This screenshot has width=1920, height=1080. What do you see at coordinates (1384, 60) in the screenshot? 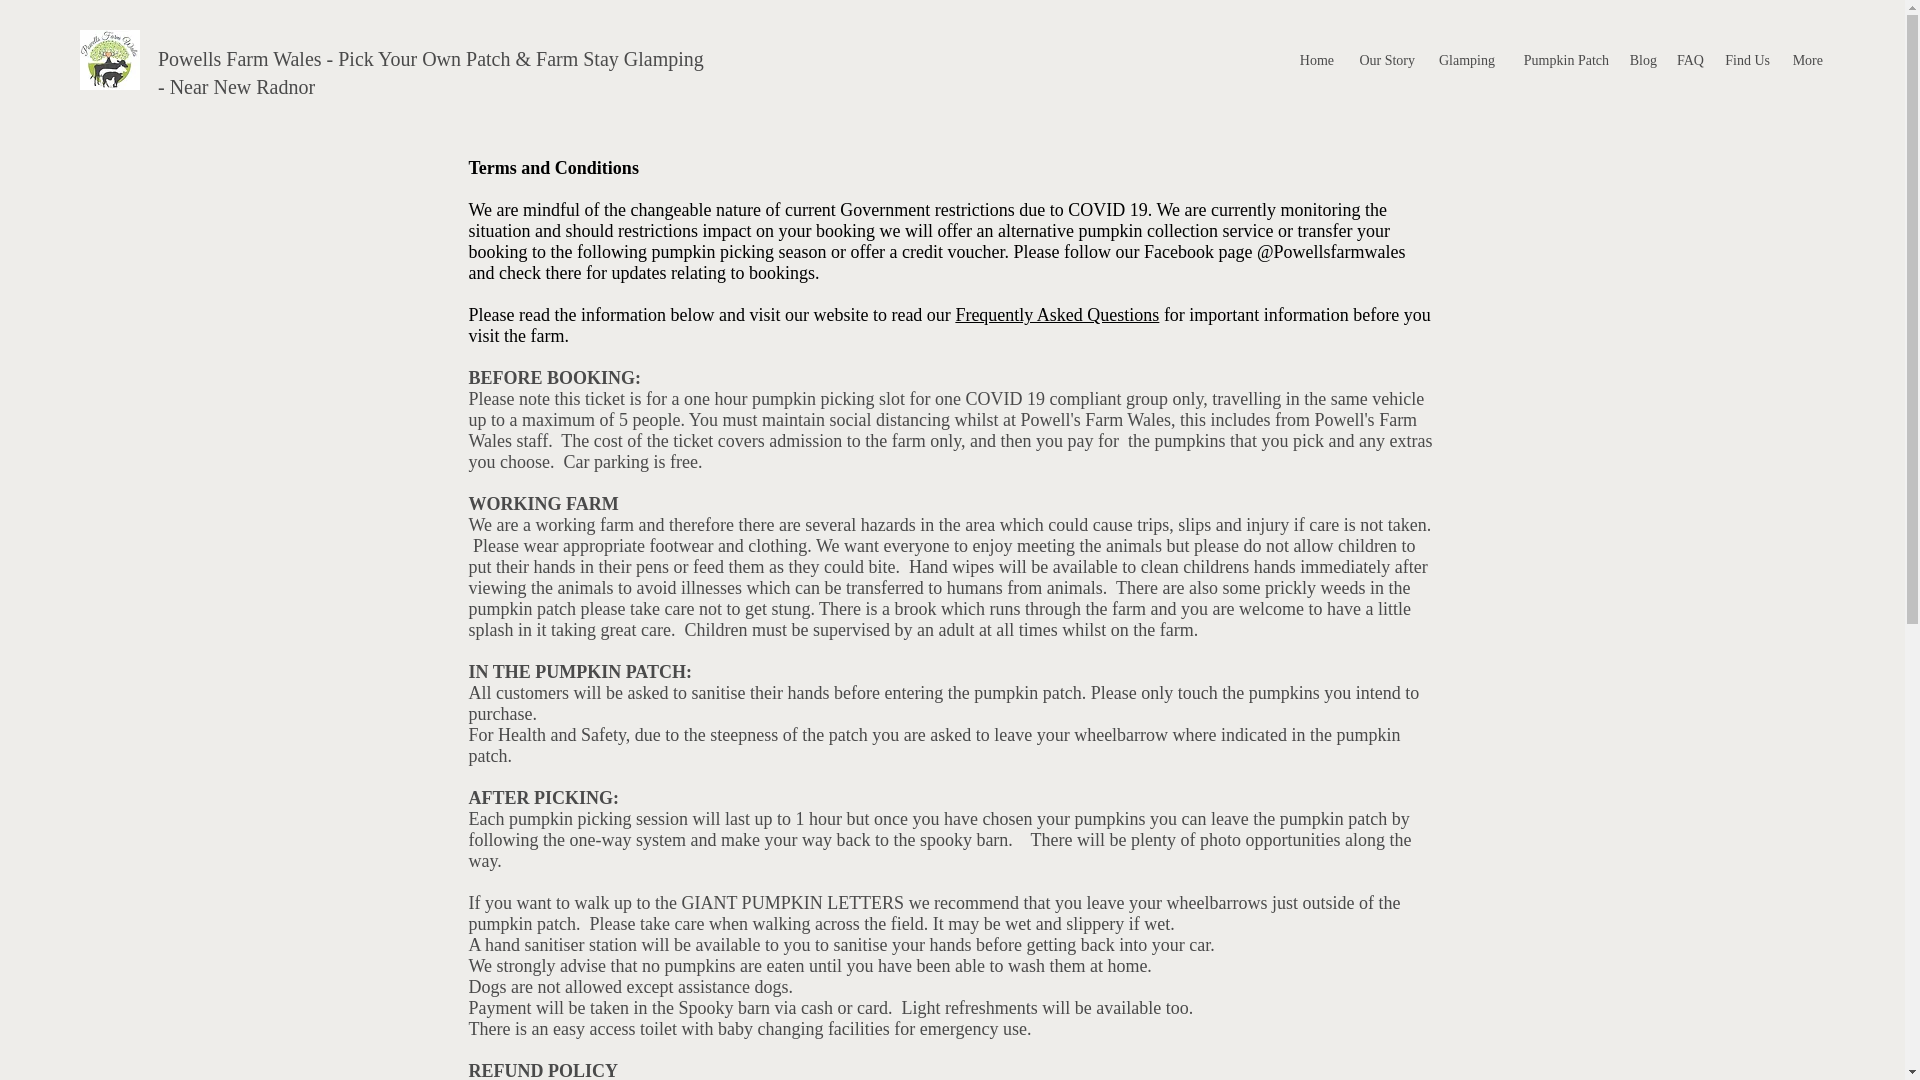
I see `Our Story` at bounding box center [1384, 60].